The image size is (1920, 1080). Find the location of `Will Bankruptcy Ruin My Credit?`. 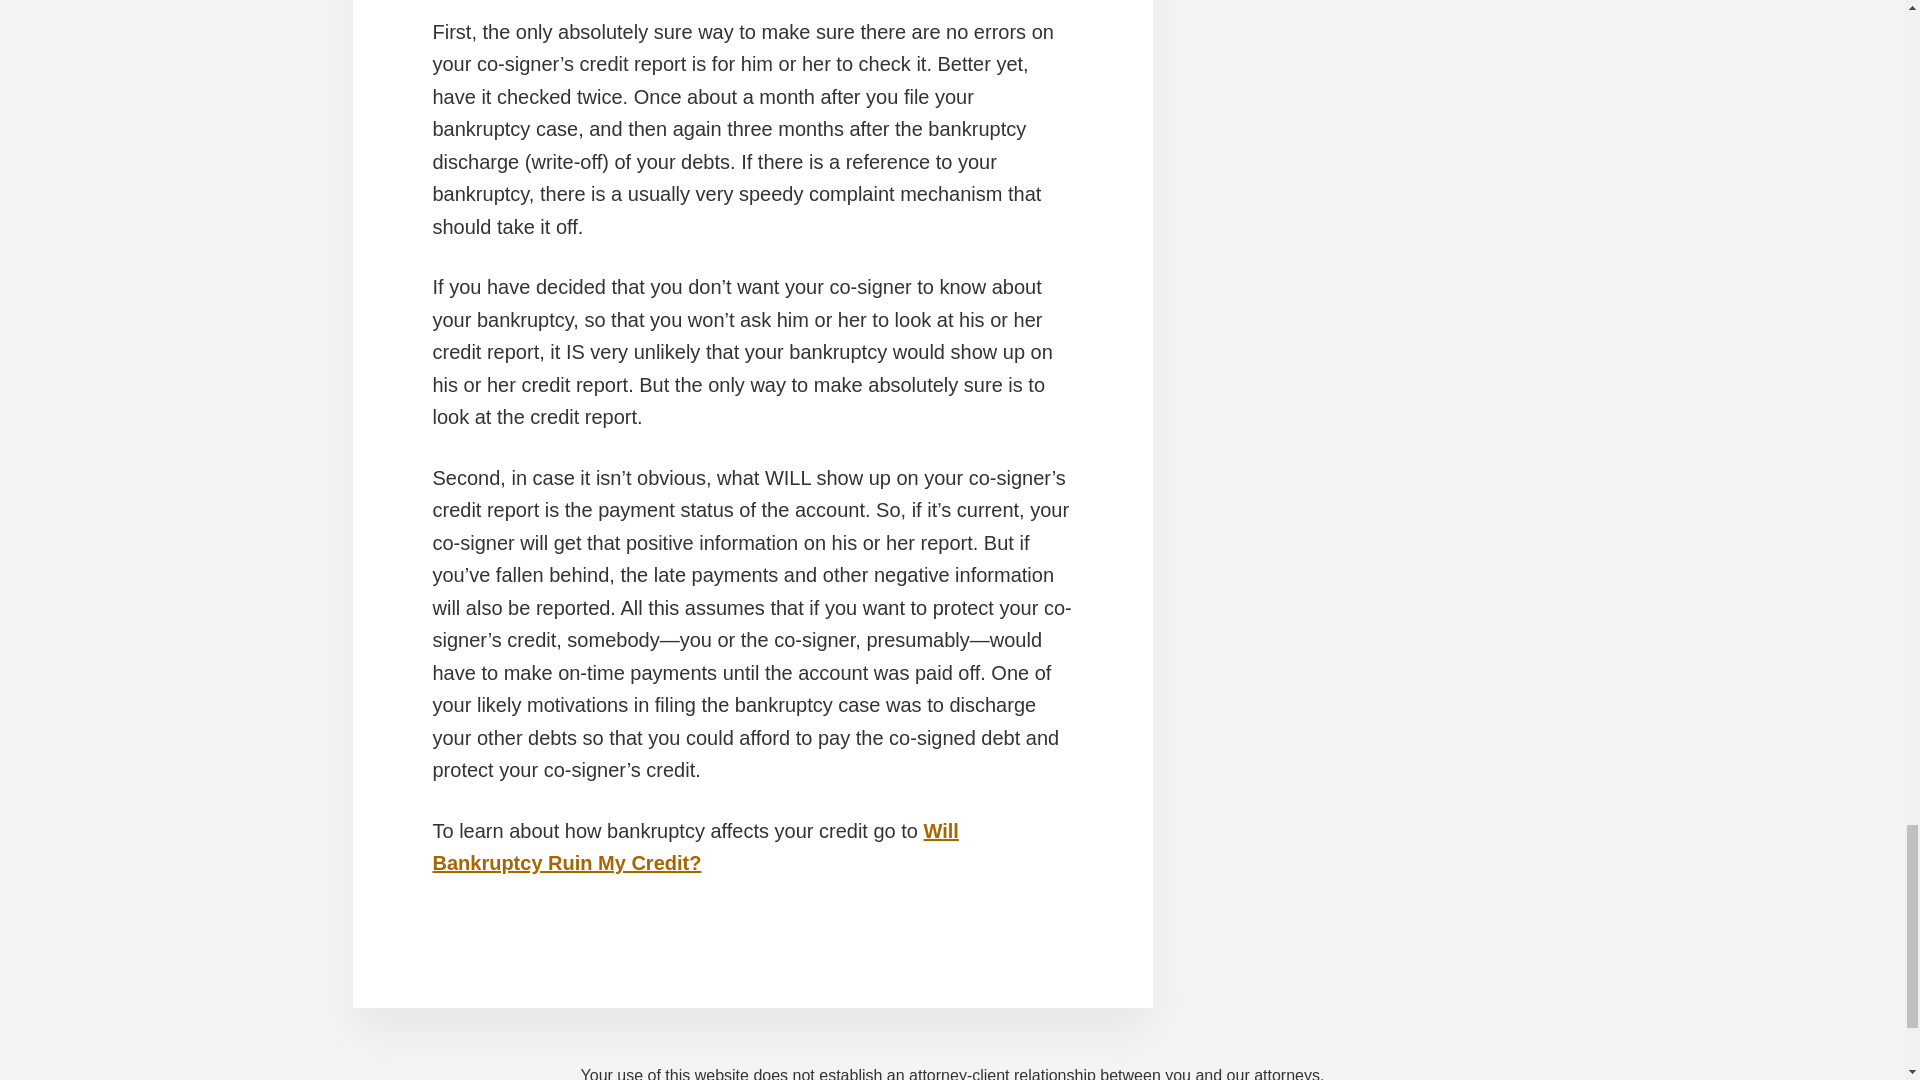

Will Bankruptcy Ruin My Credit? is located at coordinates (695, 846).